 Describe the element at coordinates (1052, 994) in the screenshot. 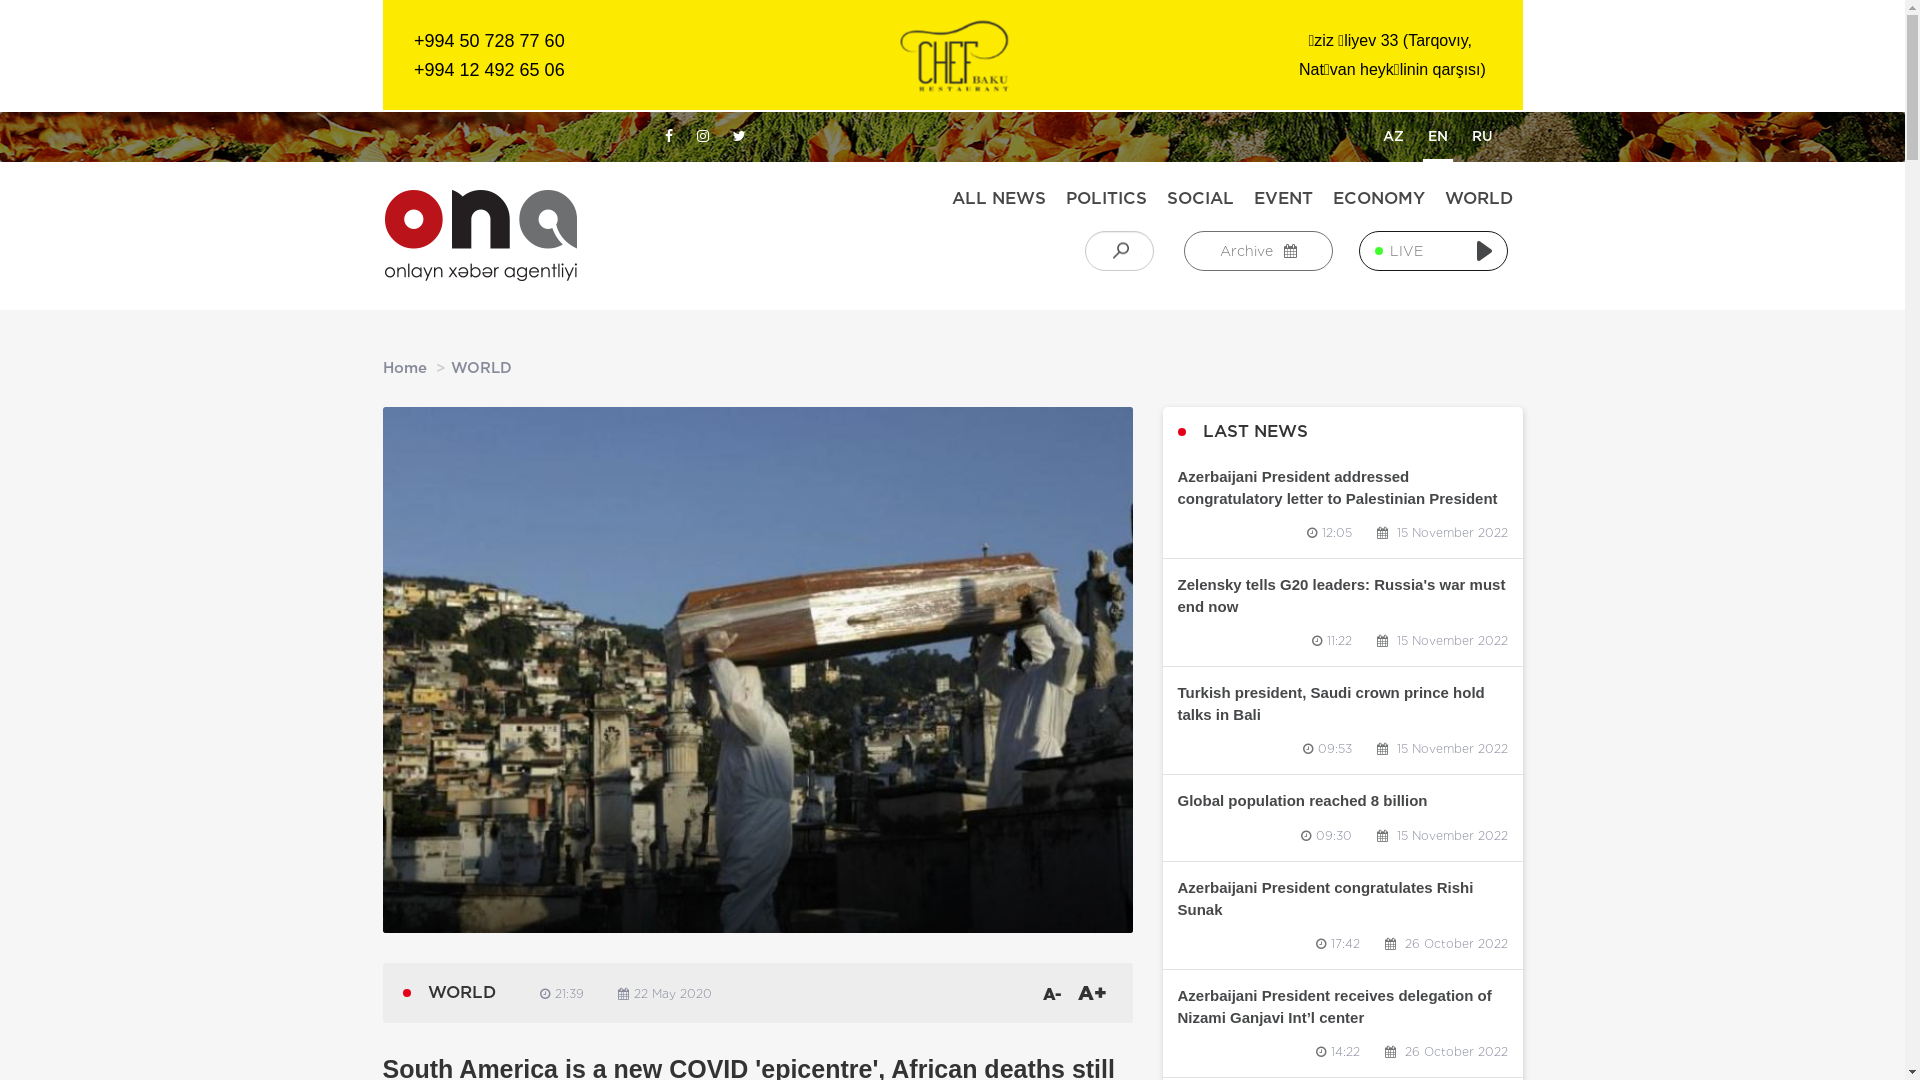

I see `A-` at that location.